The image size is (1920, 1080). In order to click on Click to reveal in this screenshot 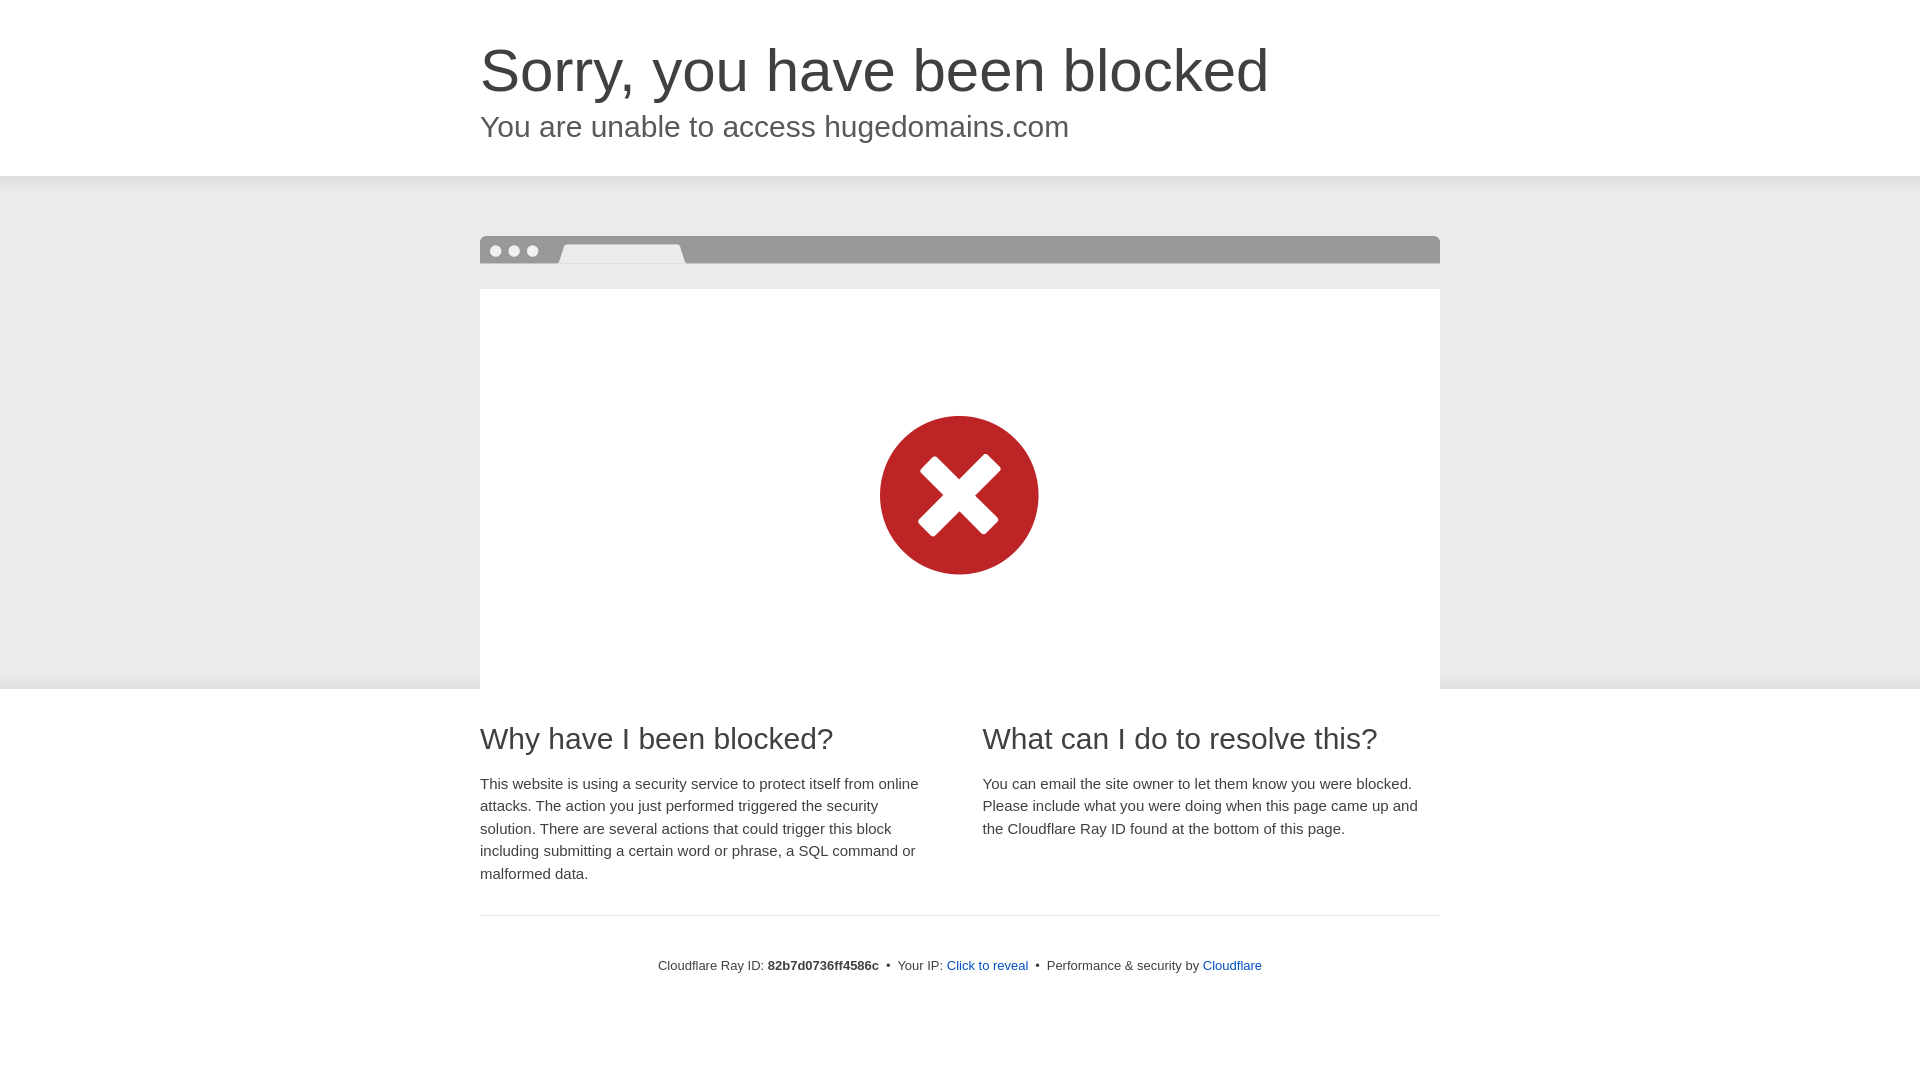, I will do `click(988, 966)`.